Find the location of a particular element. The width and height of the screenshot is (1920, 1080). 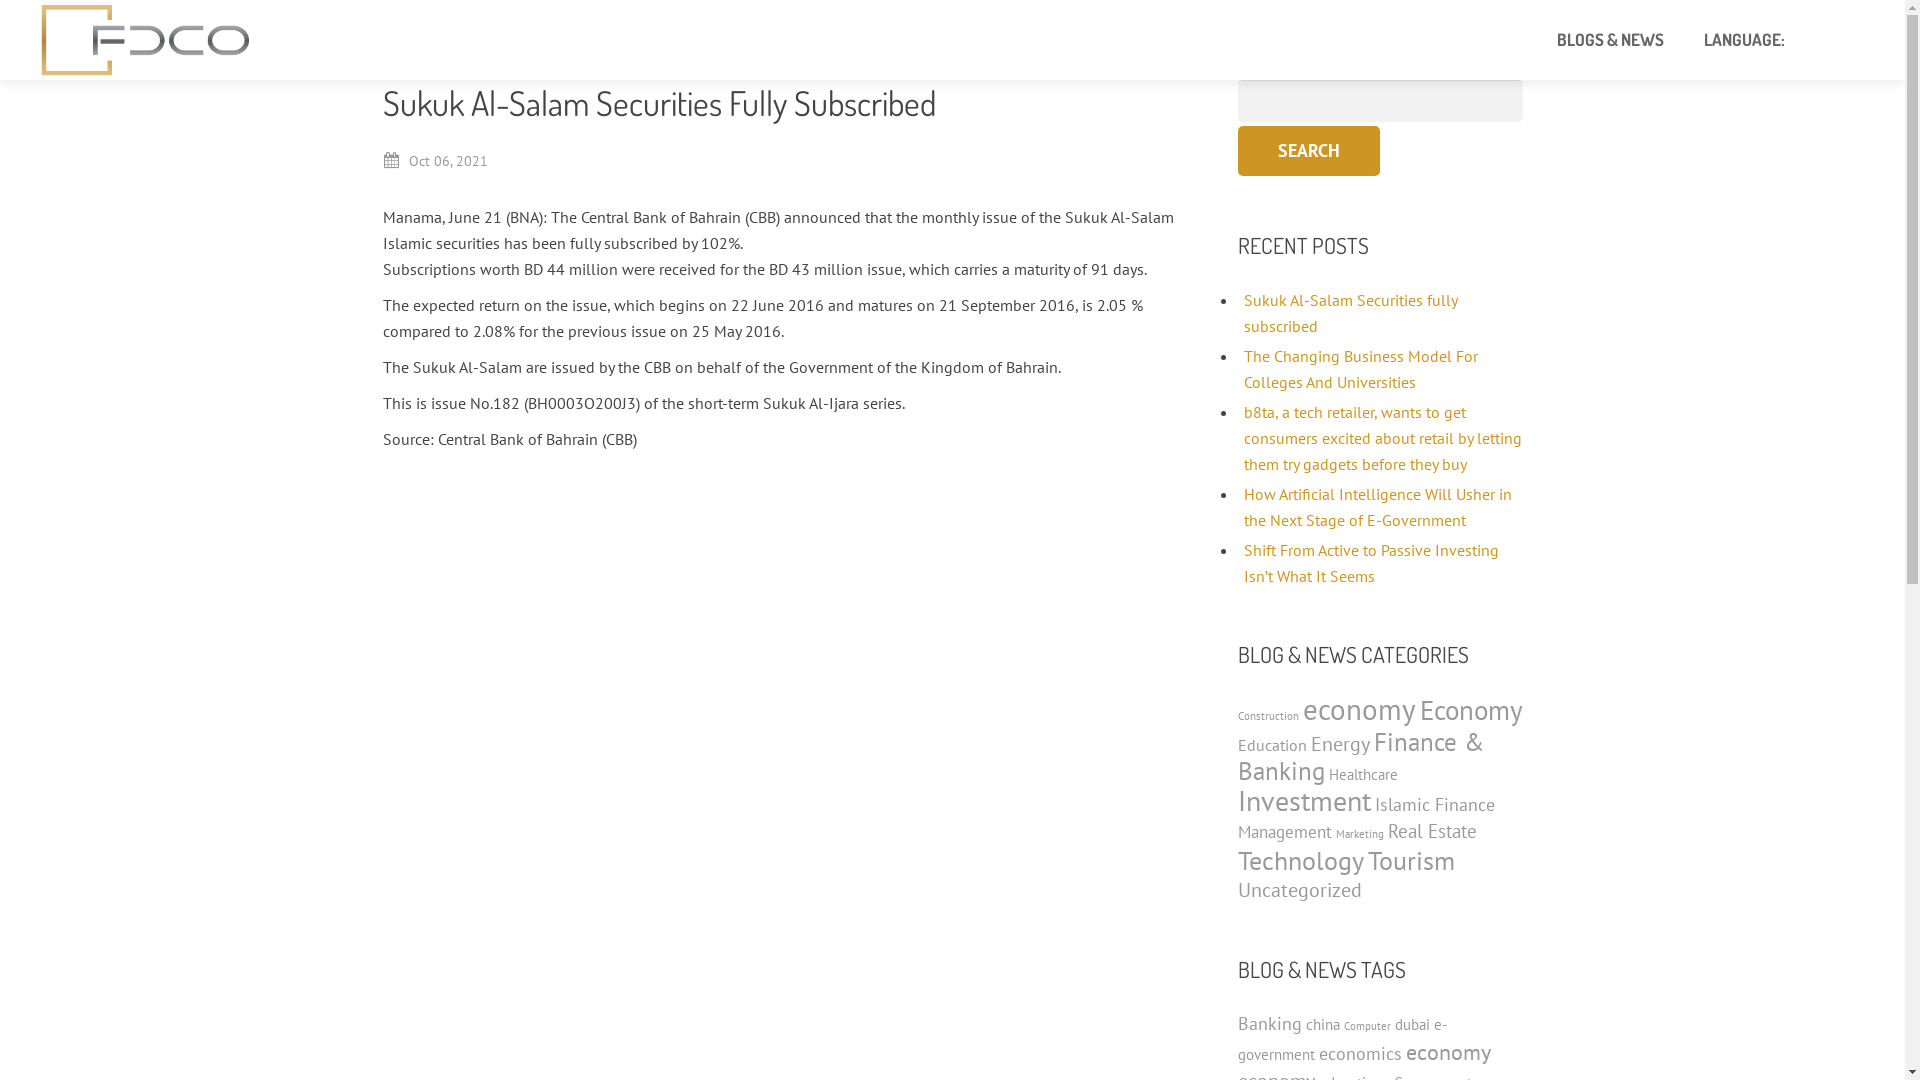

Marketing is located at coordinates (1360, 834).